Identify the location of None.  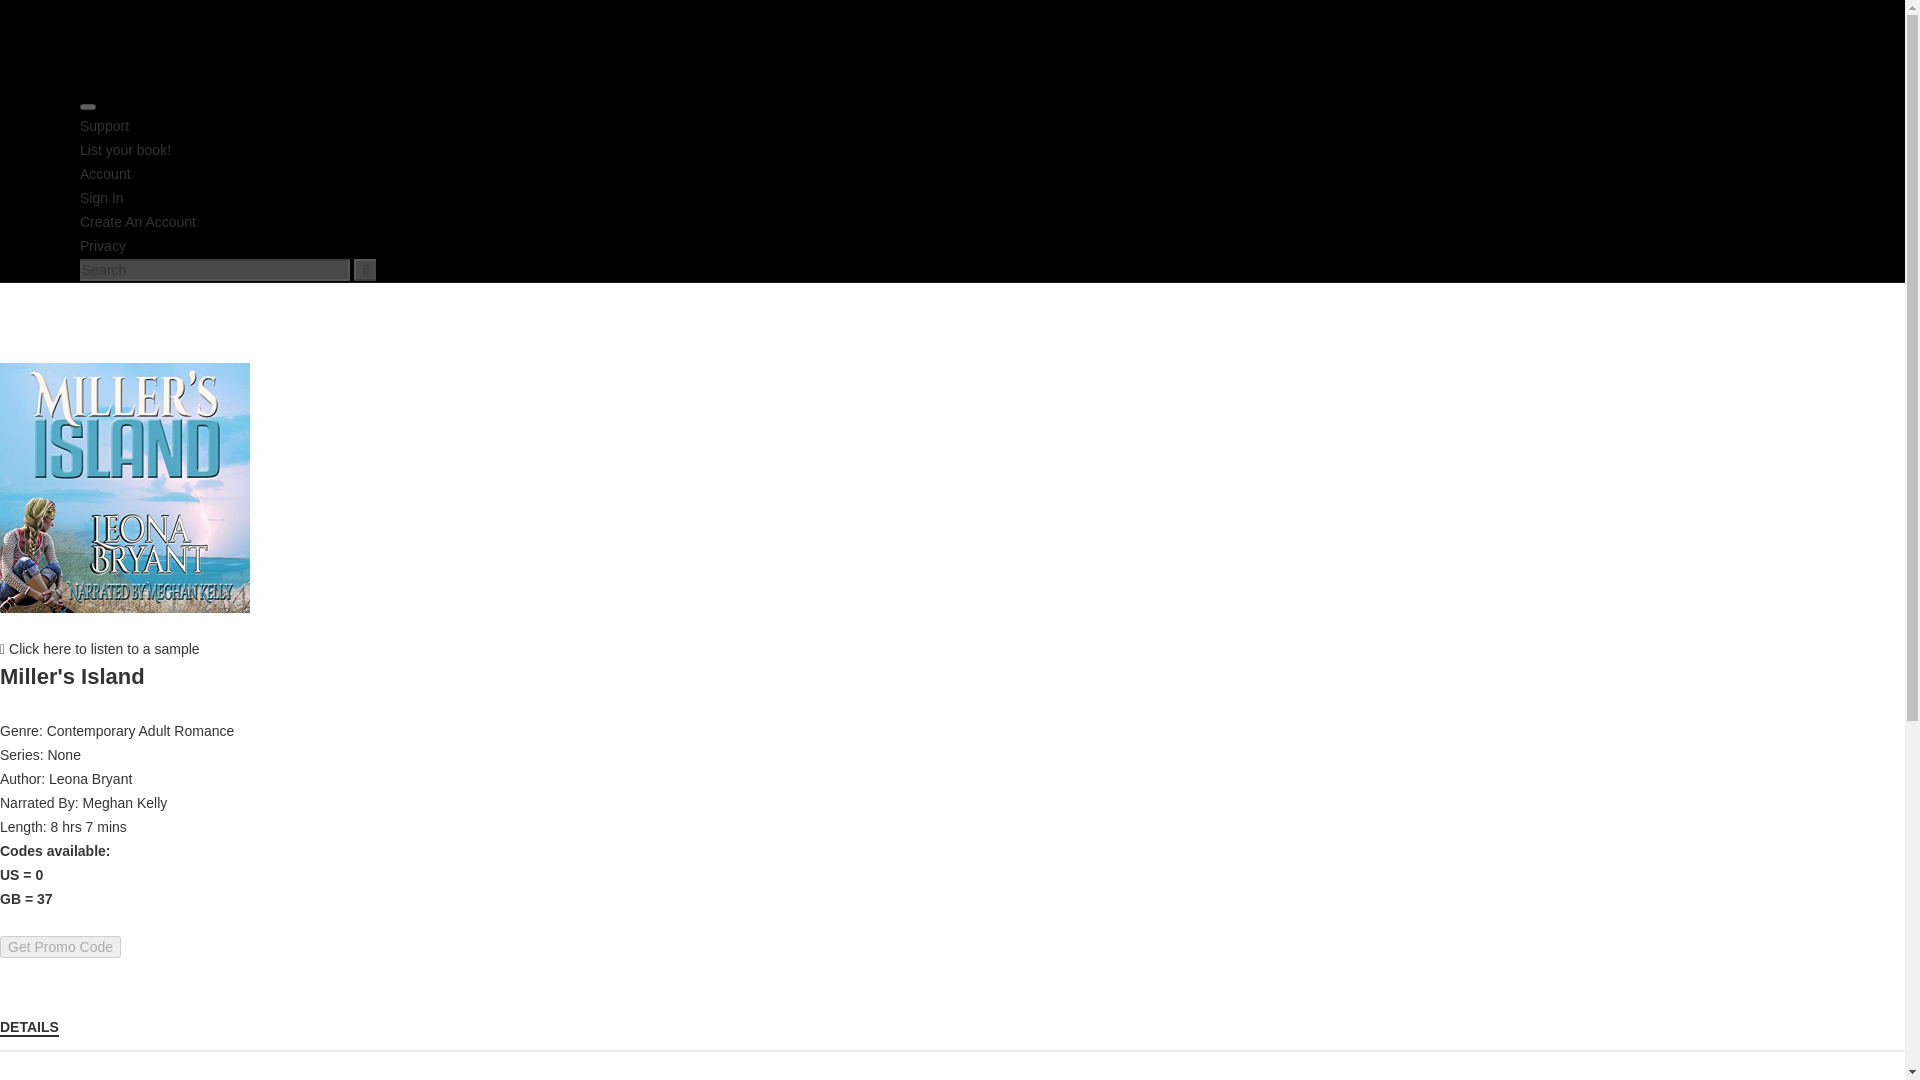
(63, 754).